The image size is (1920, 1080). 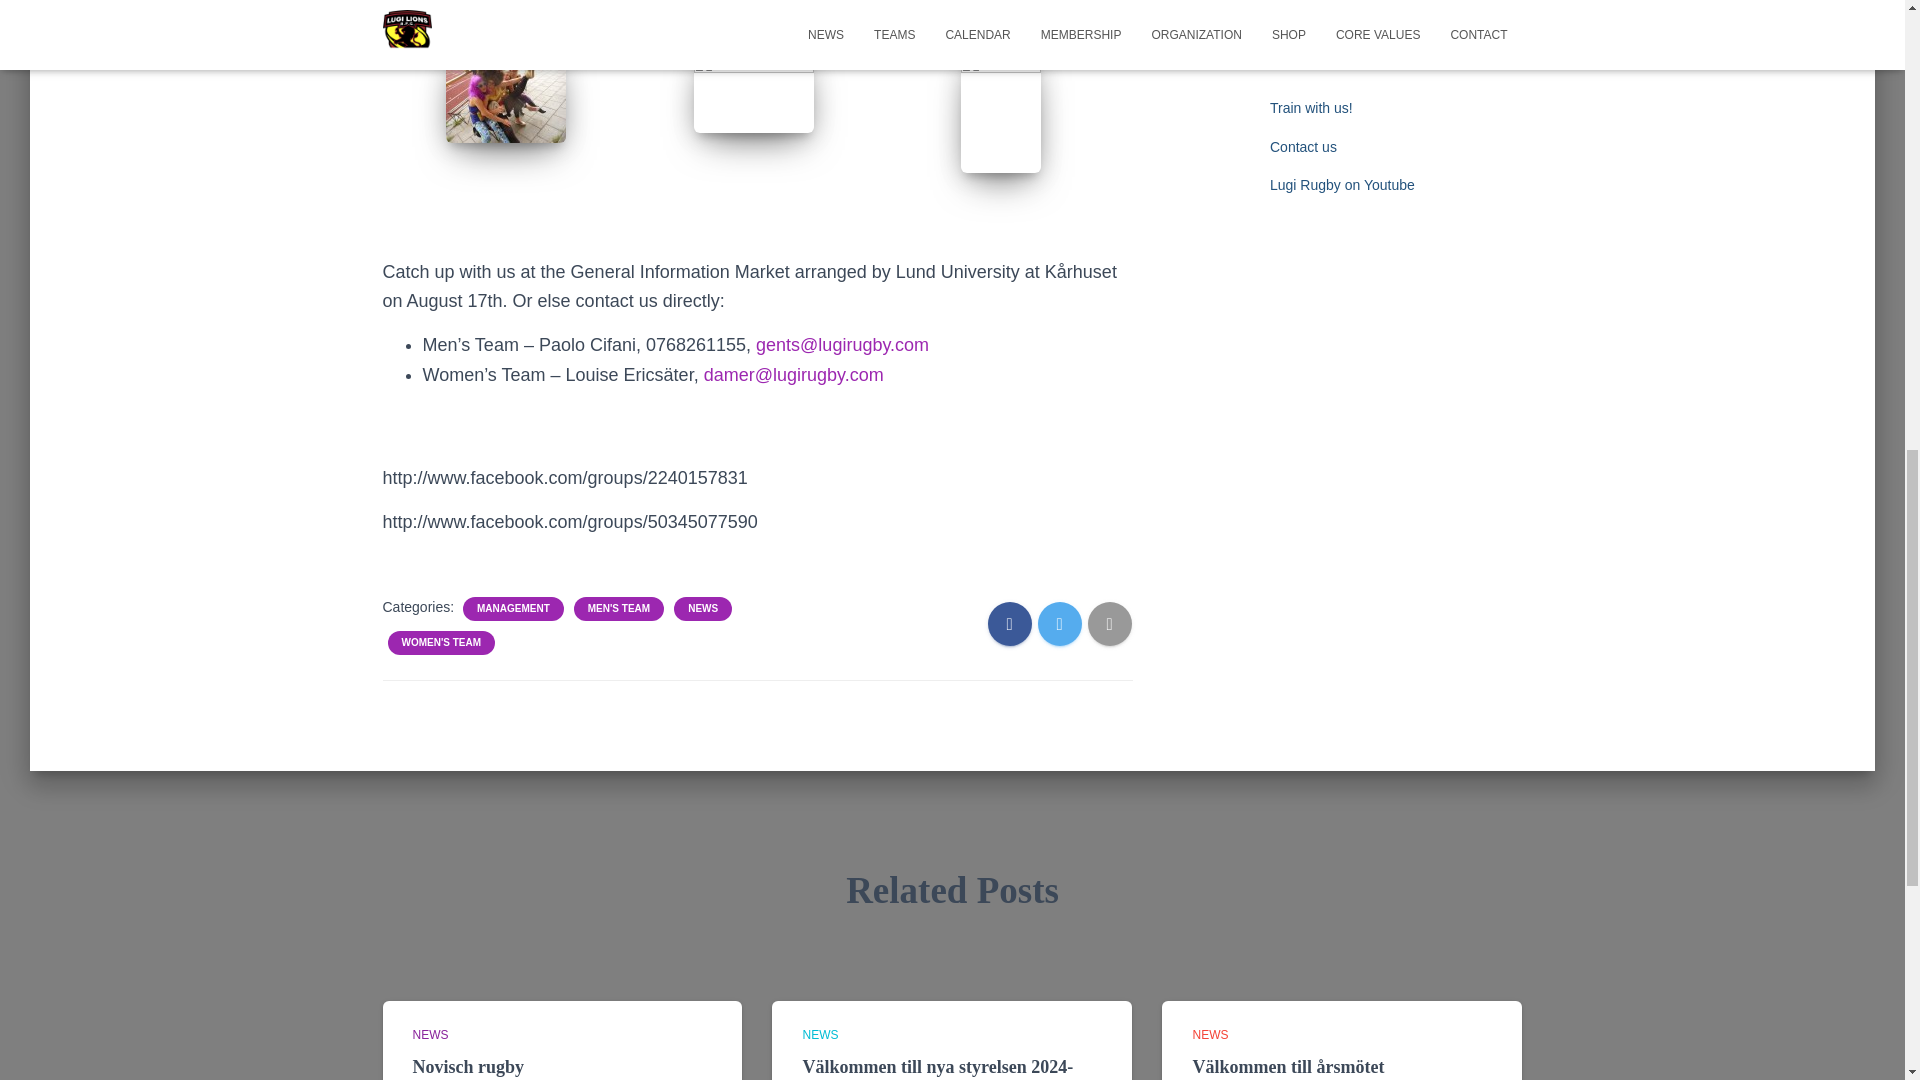 What do you see at coordinates (618, 608) in the screenshot?
I see `MEN'S TEAM` at bounding box center [618, 608].